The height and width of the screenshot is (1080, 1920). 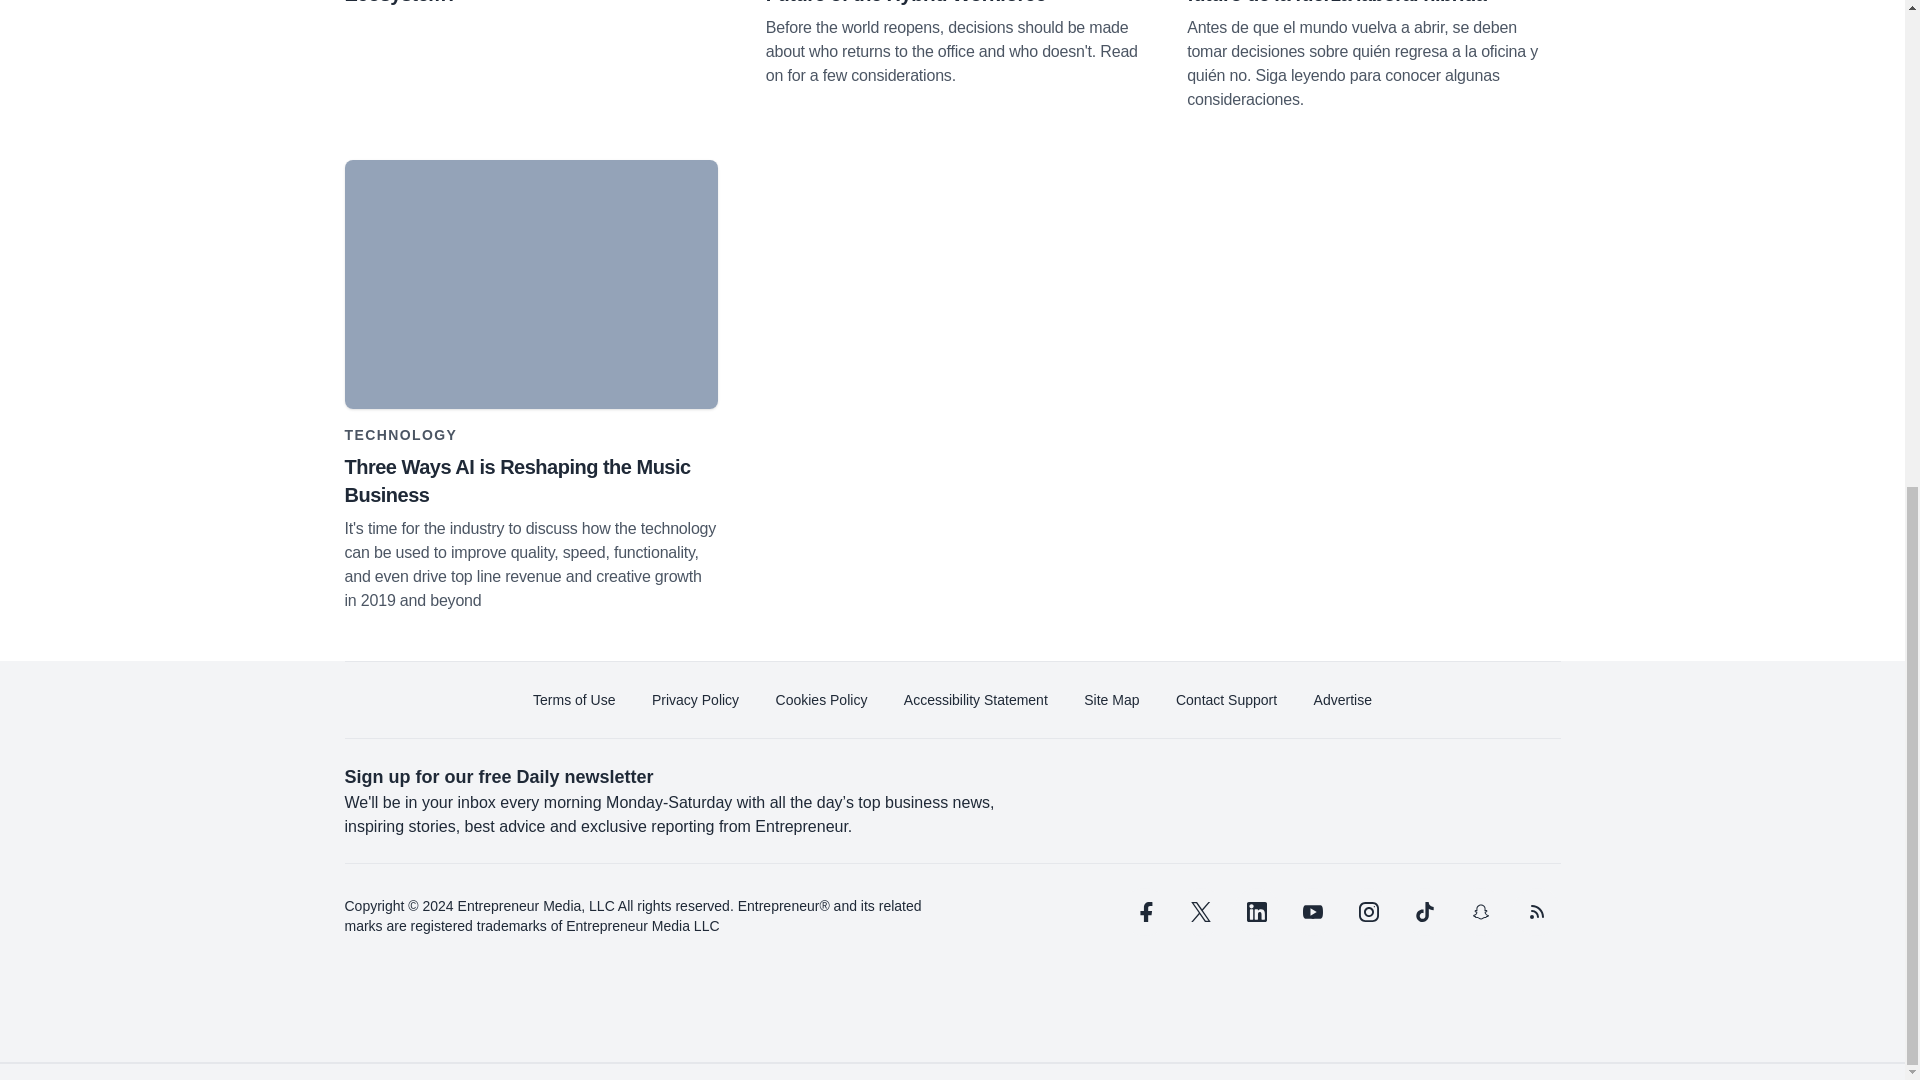 What do you see at coordinates (1312, 912) in the screenshot?
I see `youtube` at bounding box center [1312, 912].